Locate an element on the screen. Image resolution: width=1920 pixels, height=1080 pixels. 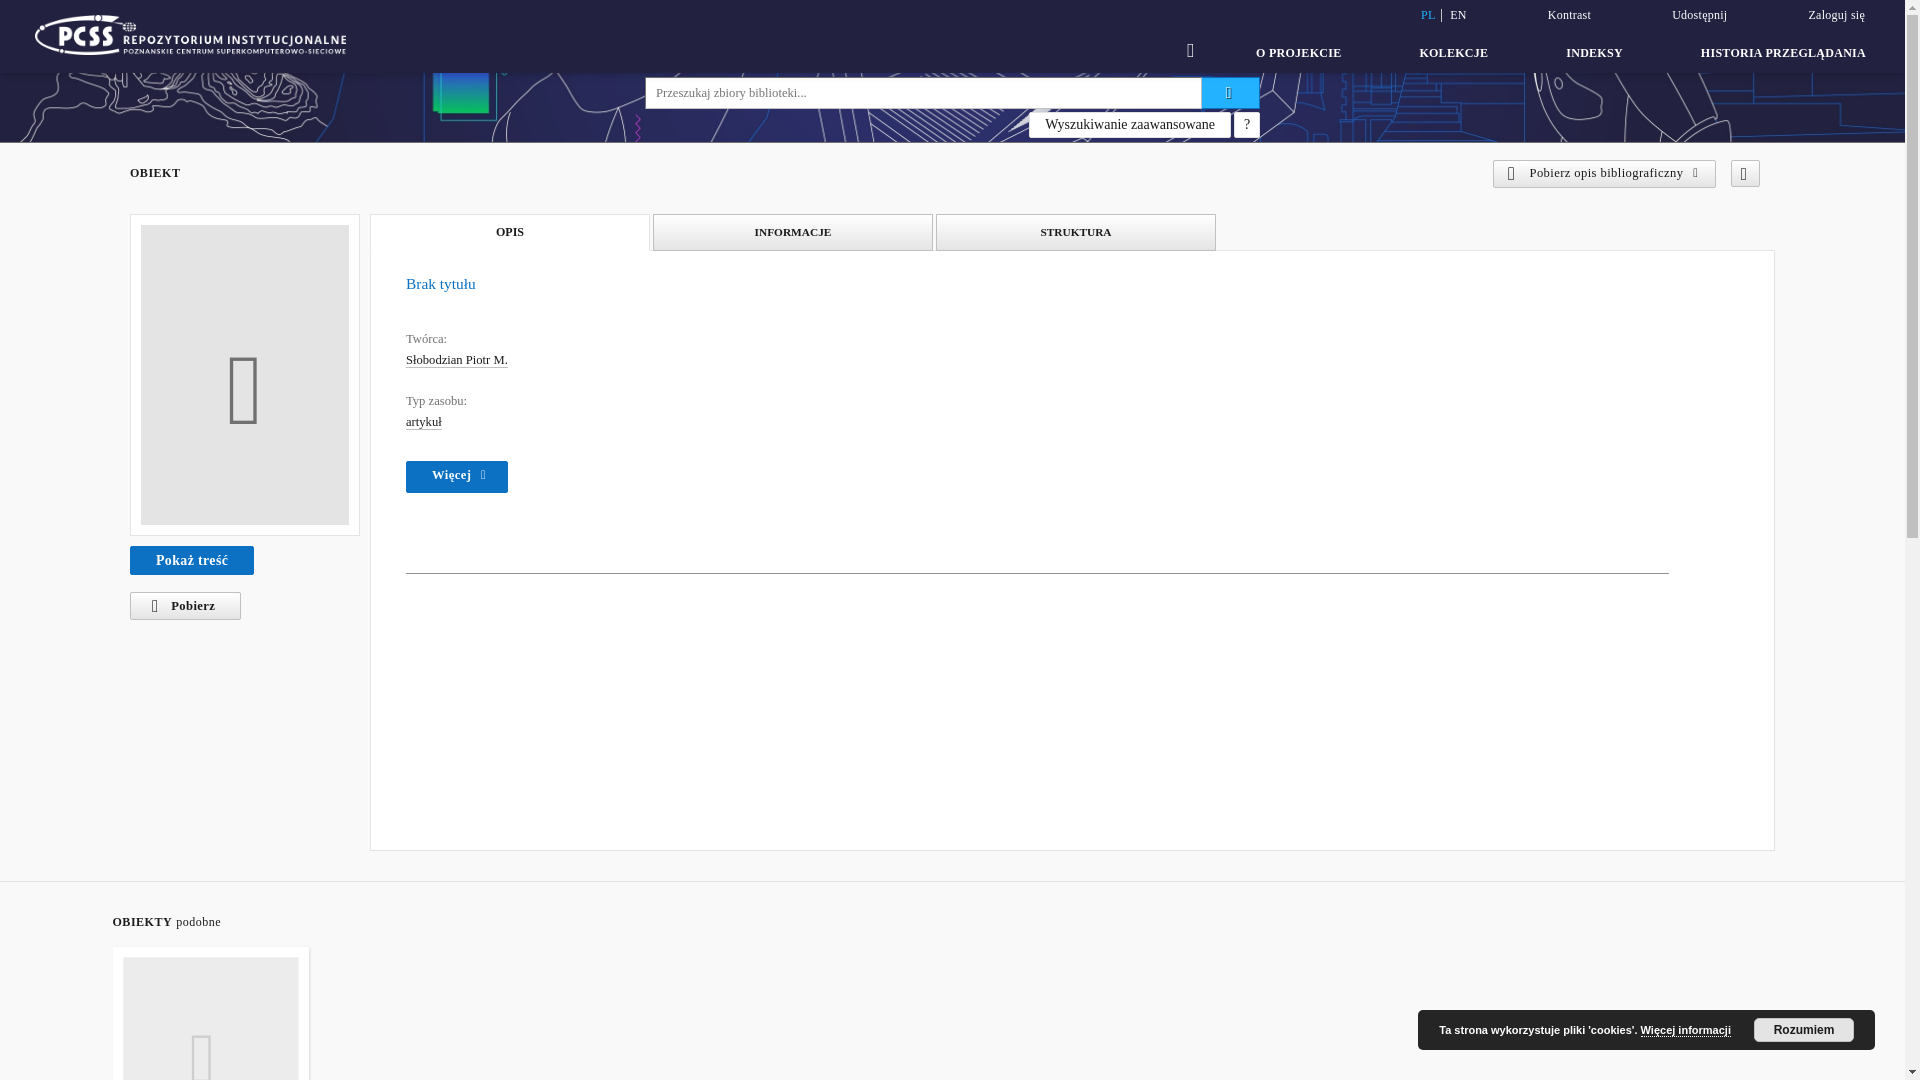
EN is located at coordinates (1458, 14).